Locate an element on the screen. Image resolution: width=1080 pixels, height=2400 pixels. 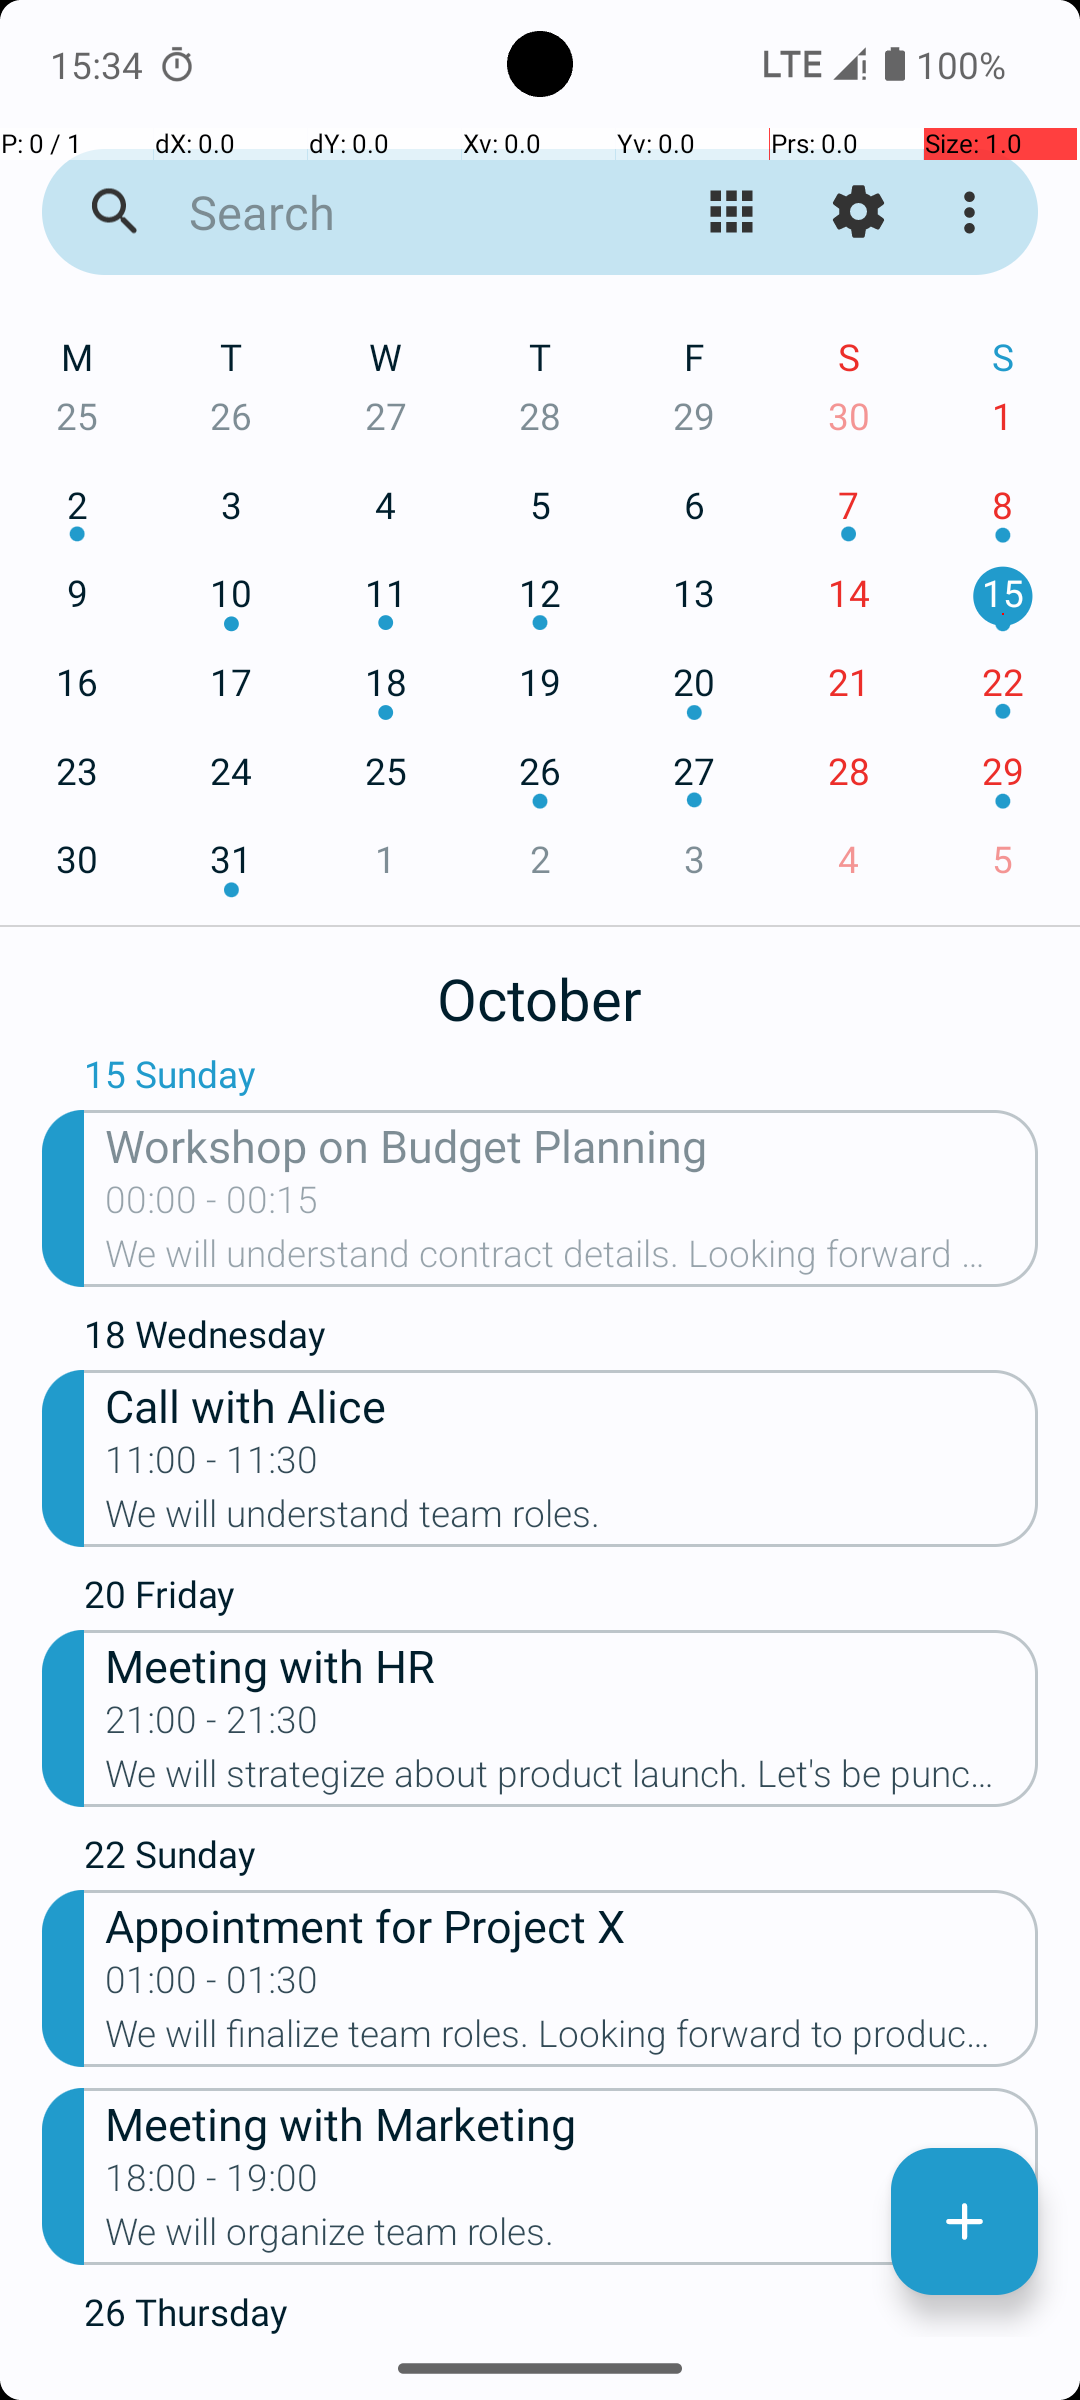
We will finalize team roles. Looking forward to productive discussions. is located at coordinates (572, 2040).